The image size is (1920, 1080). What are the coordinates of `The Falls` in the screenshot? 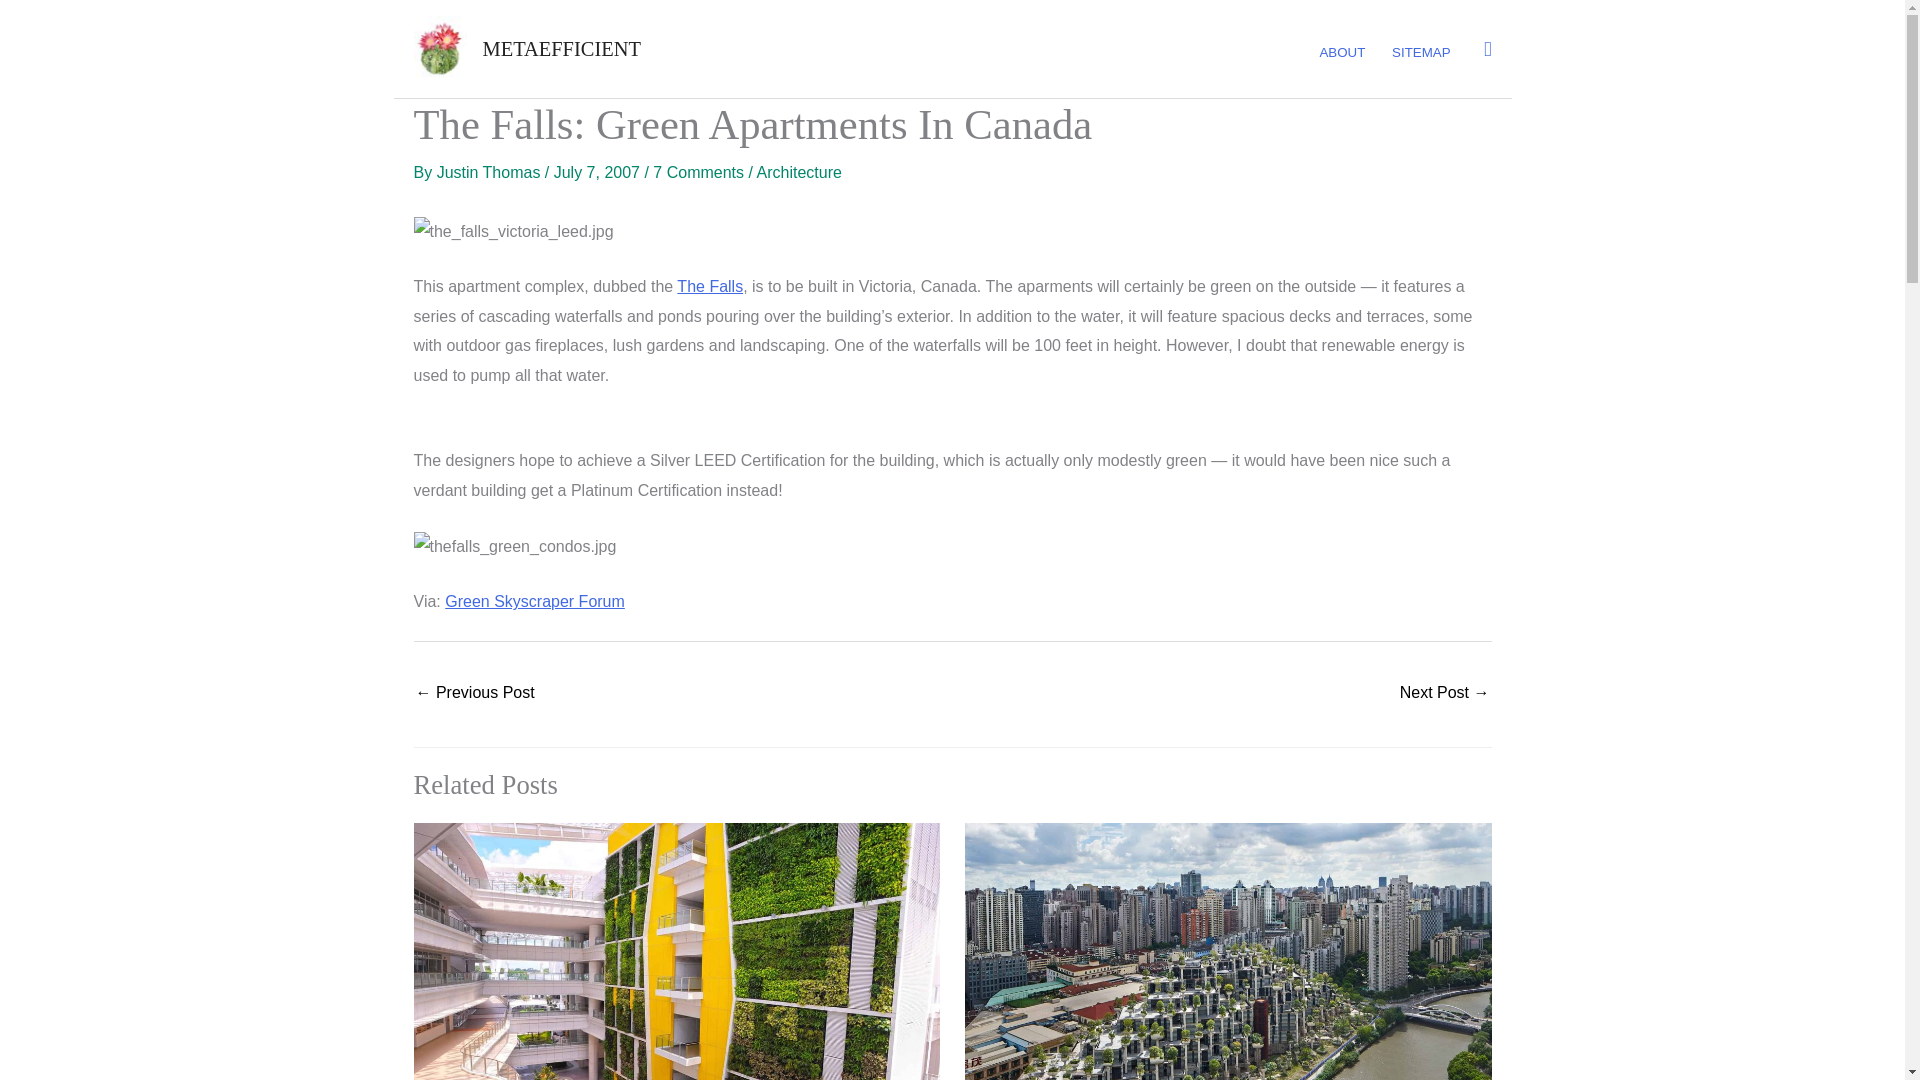 It's located at (710, 286).